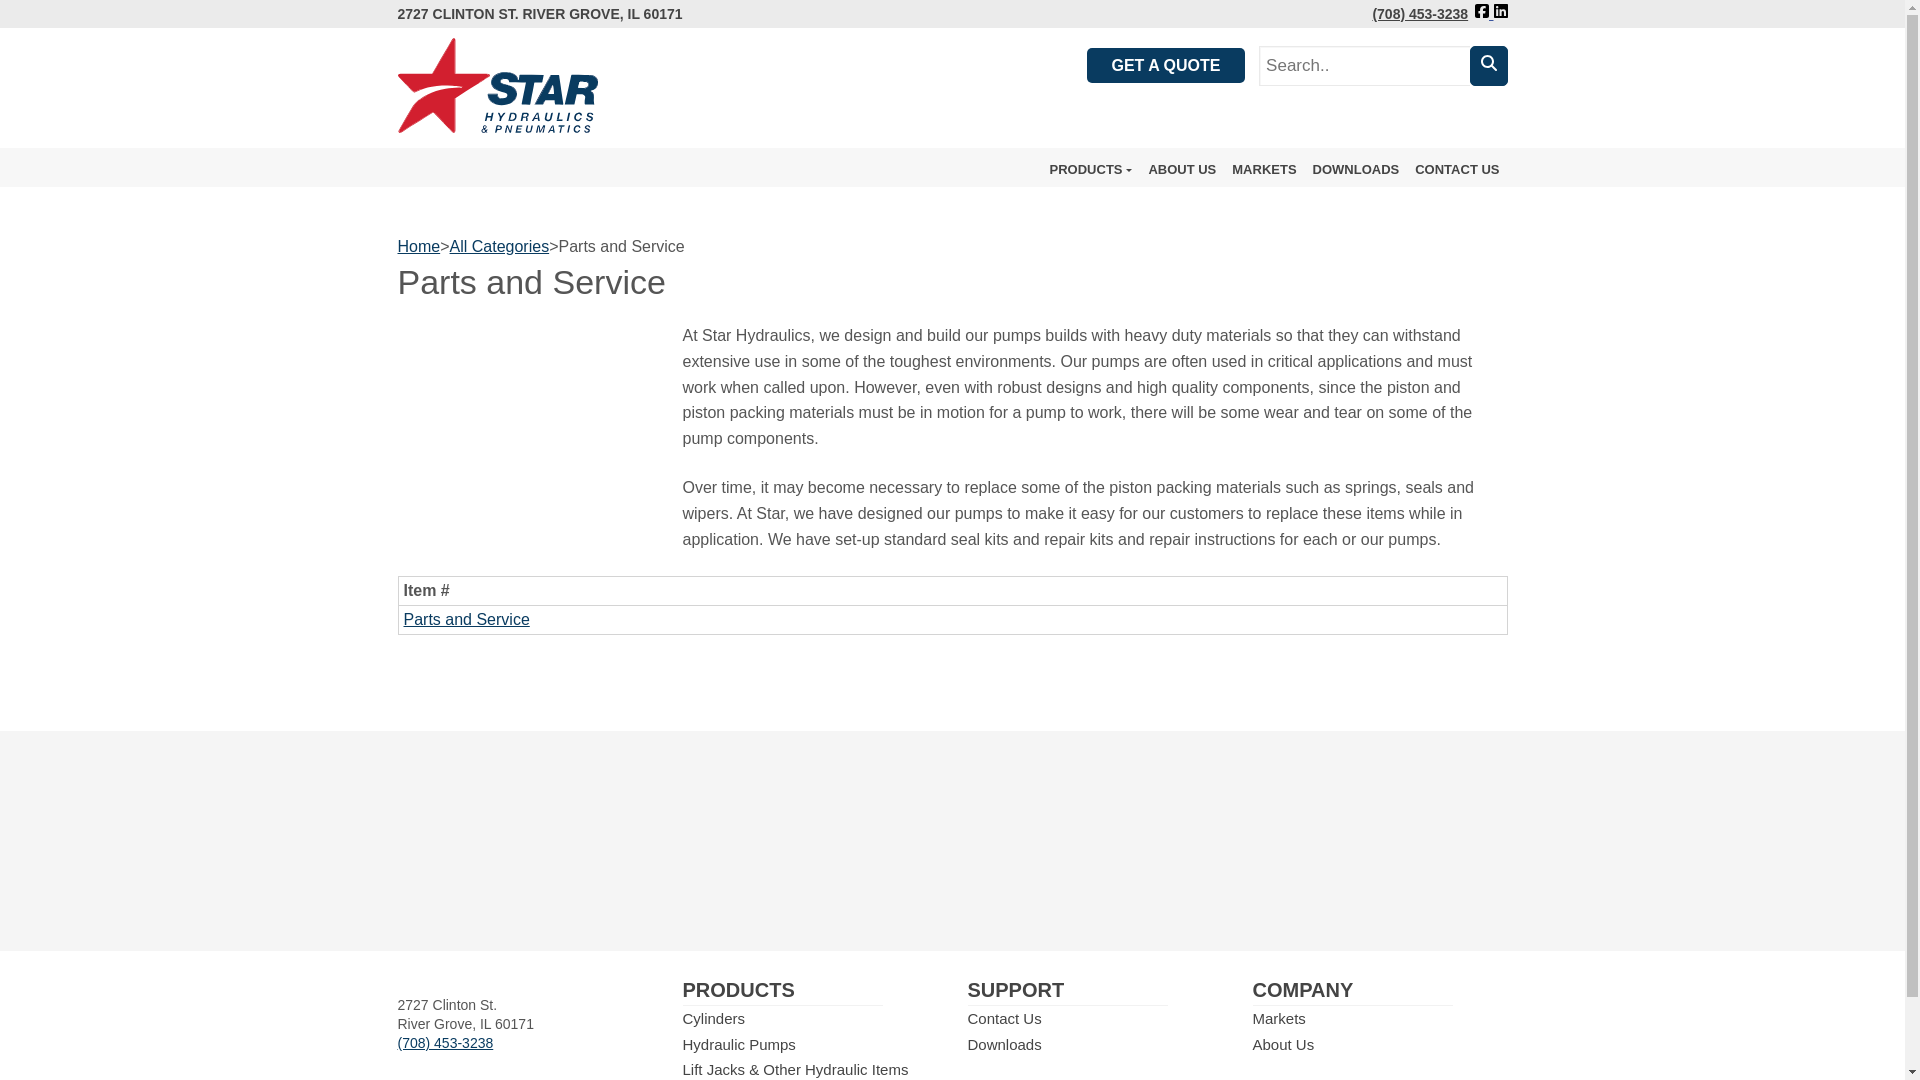 Image resolution: width=1920 pixels, height=1080 pixels. What do you see at coordinates (1282, 1044) in the screenshot?
I see `About Us` at bounding box center [1282, 1044].